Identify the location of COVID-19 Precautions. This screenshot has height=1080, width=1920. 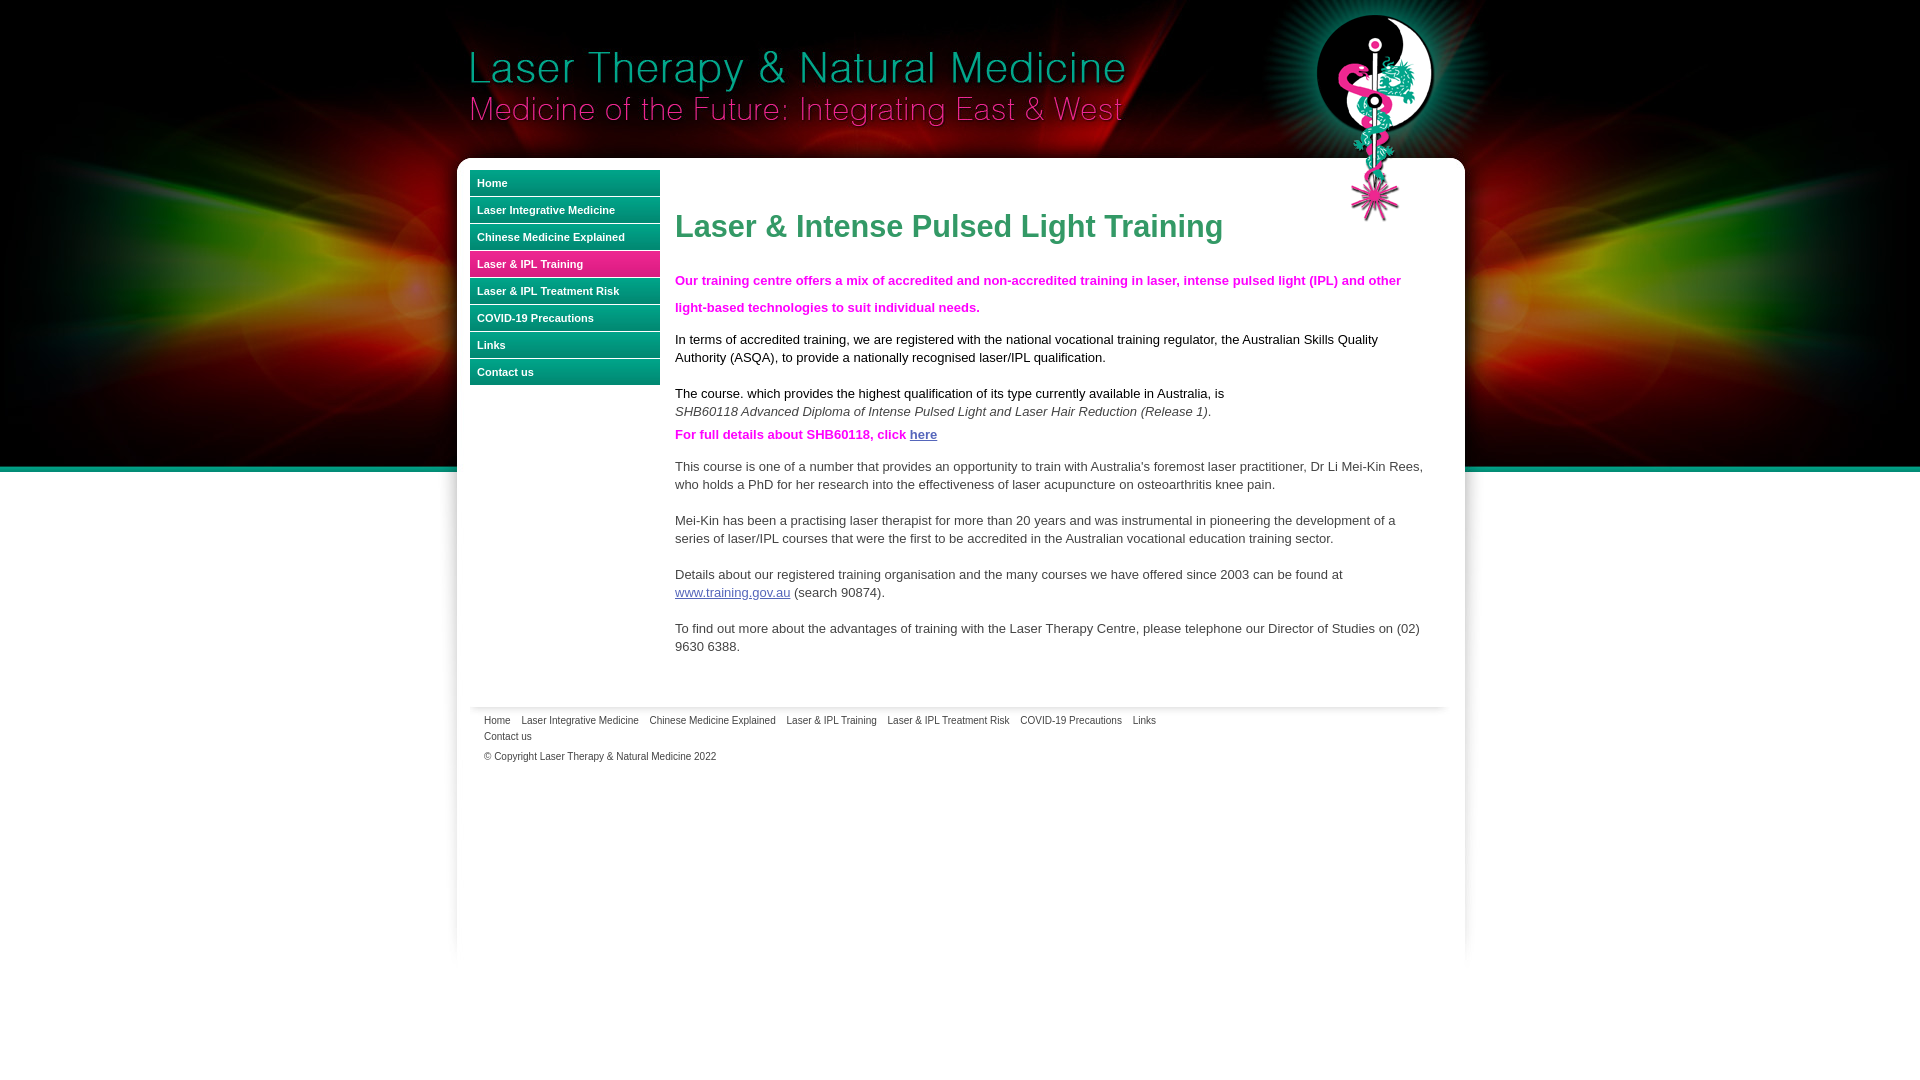
(565, 318).